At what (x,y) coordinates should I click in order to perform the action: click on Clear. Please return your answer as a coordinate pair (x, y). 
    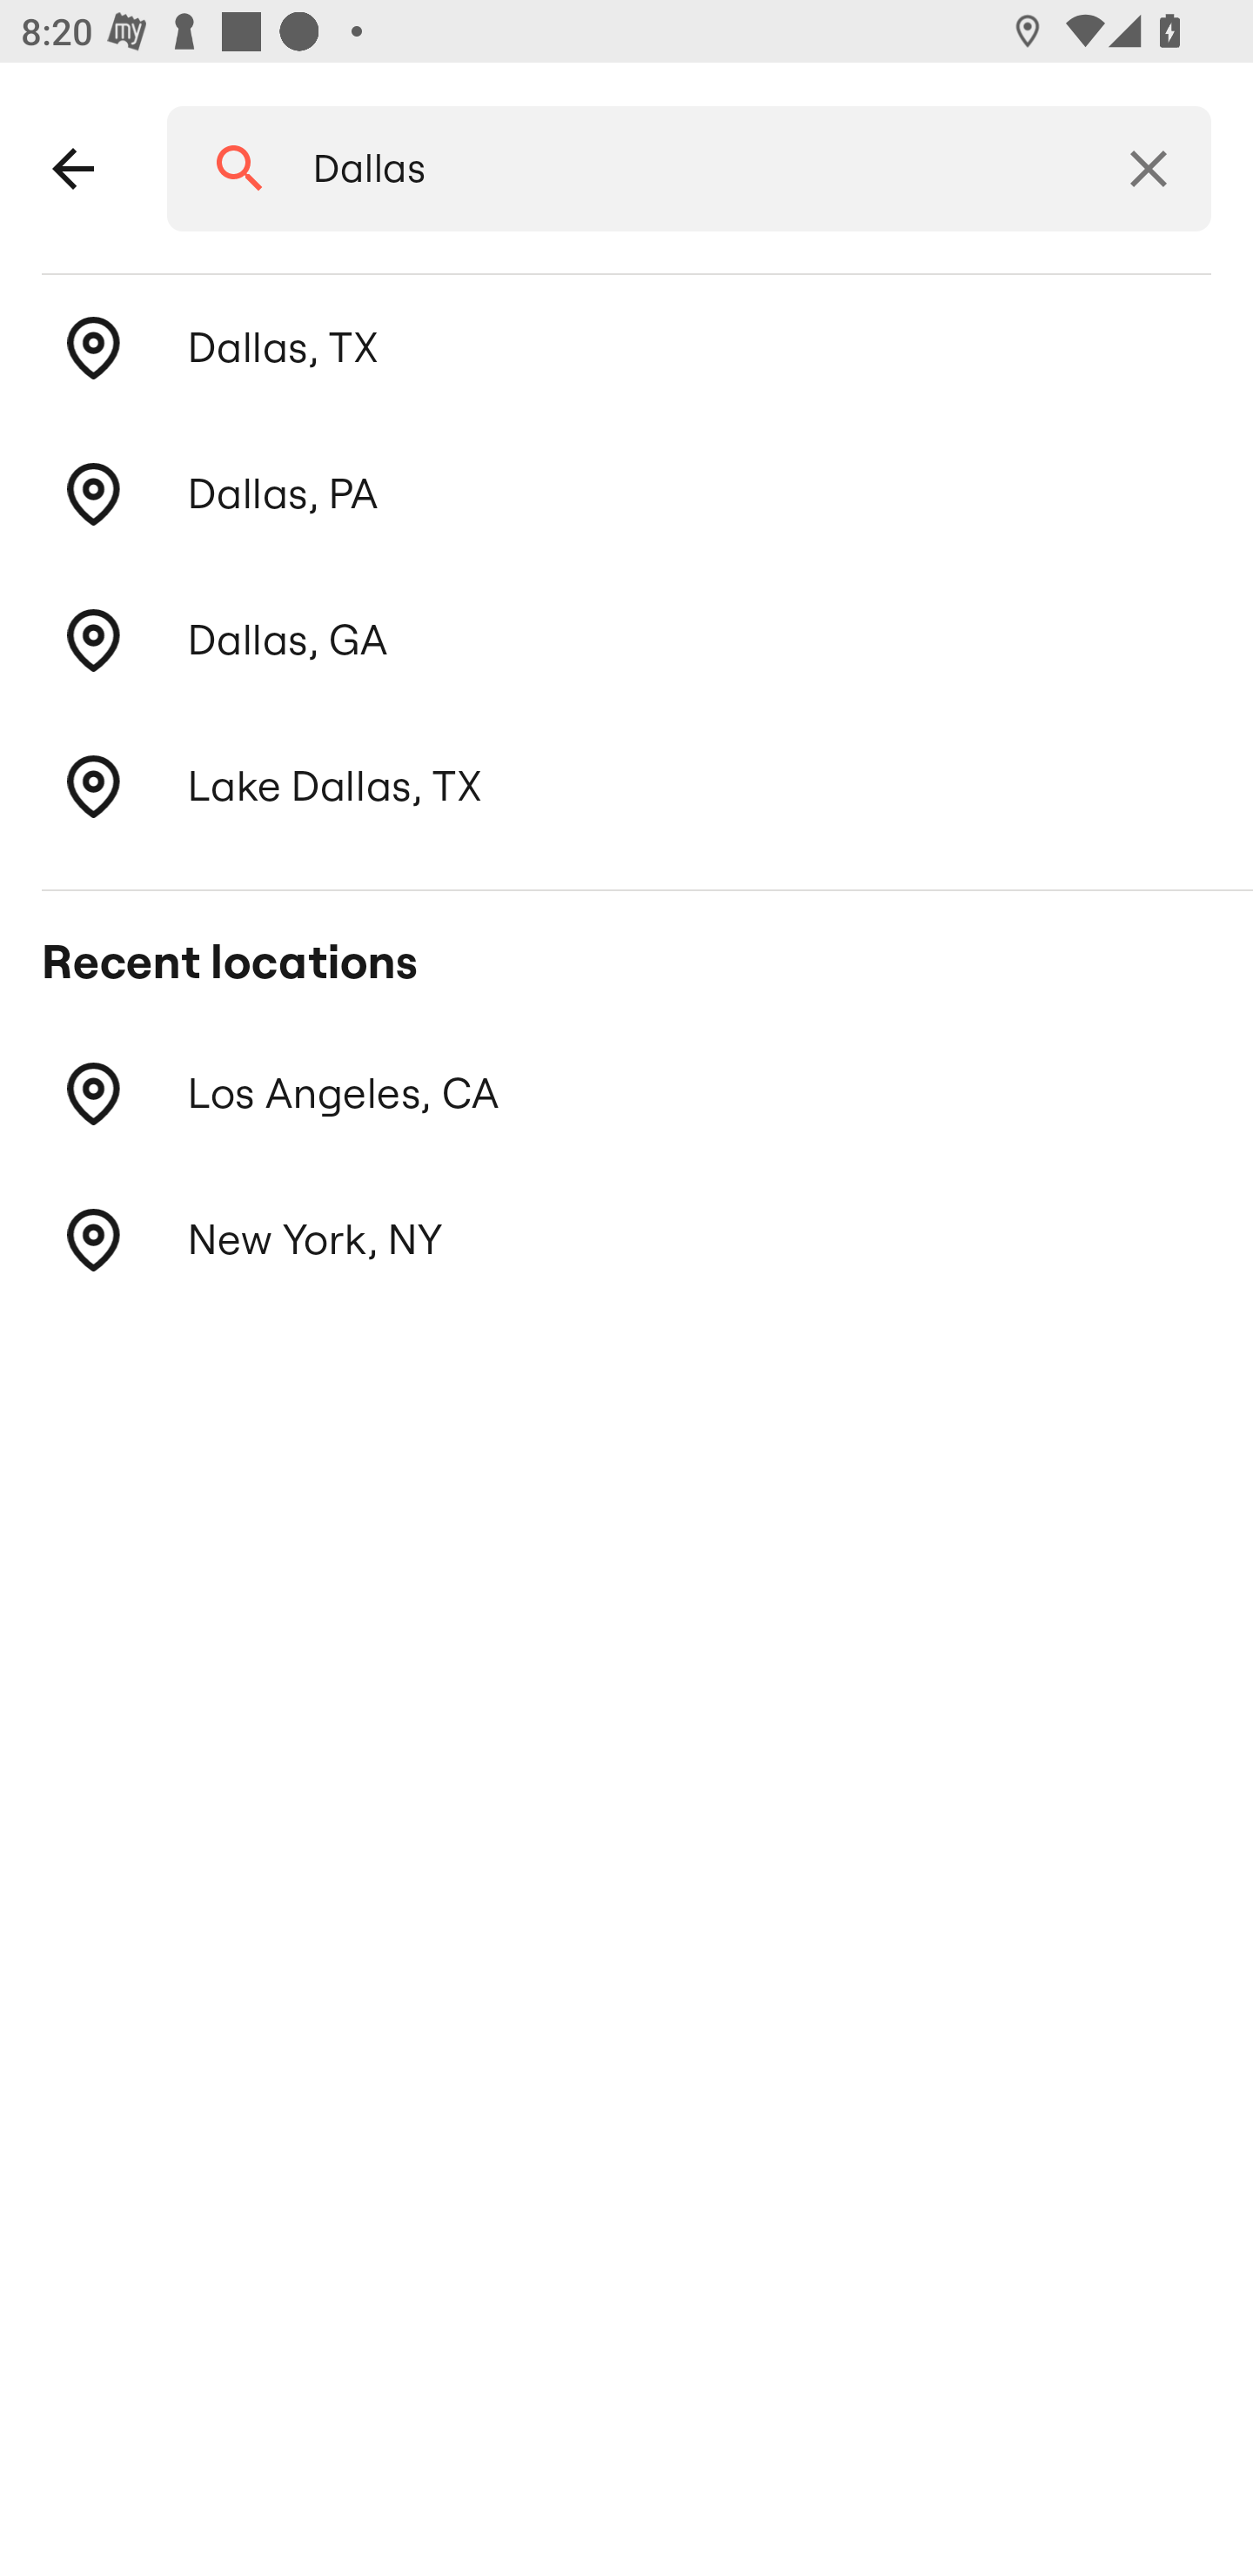
    Looking at the image, I should click on (1149, 169).